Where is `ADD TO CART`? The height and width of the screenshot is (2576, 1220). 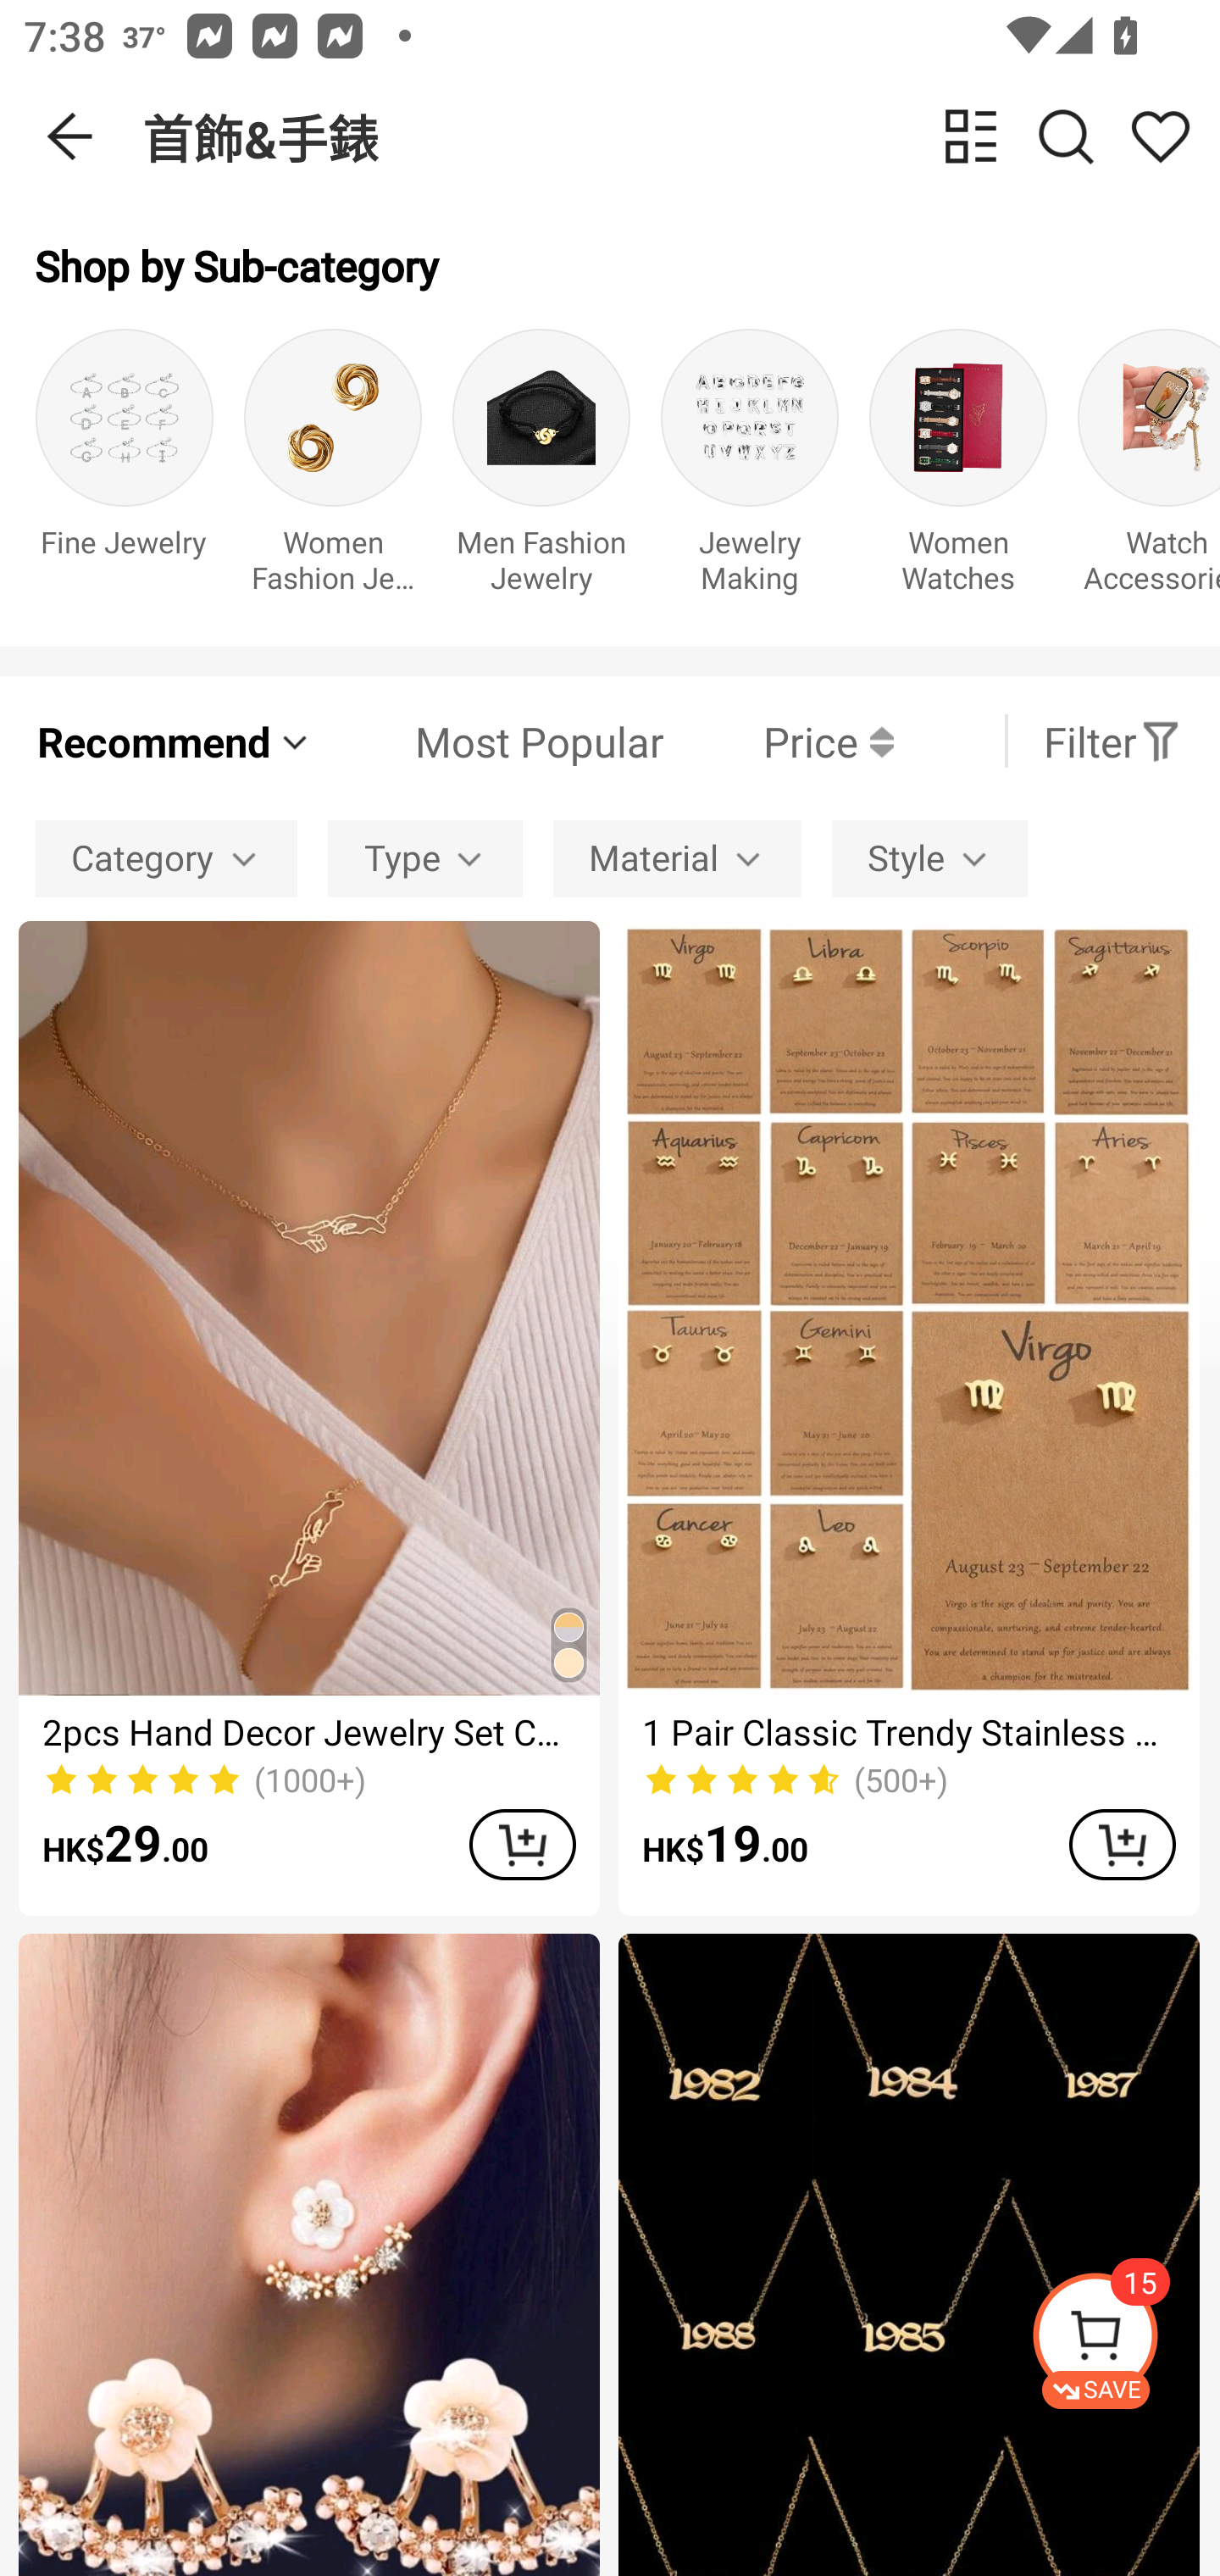
ADD TO CART is located at coordinates (522, 1844).